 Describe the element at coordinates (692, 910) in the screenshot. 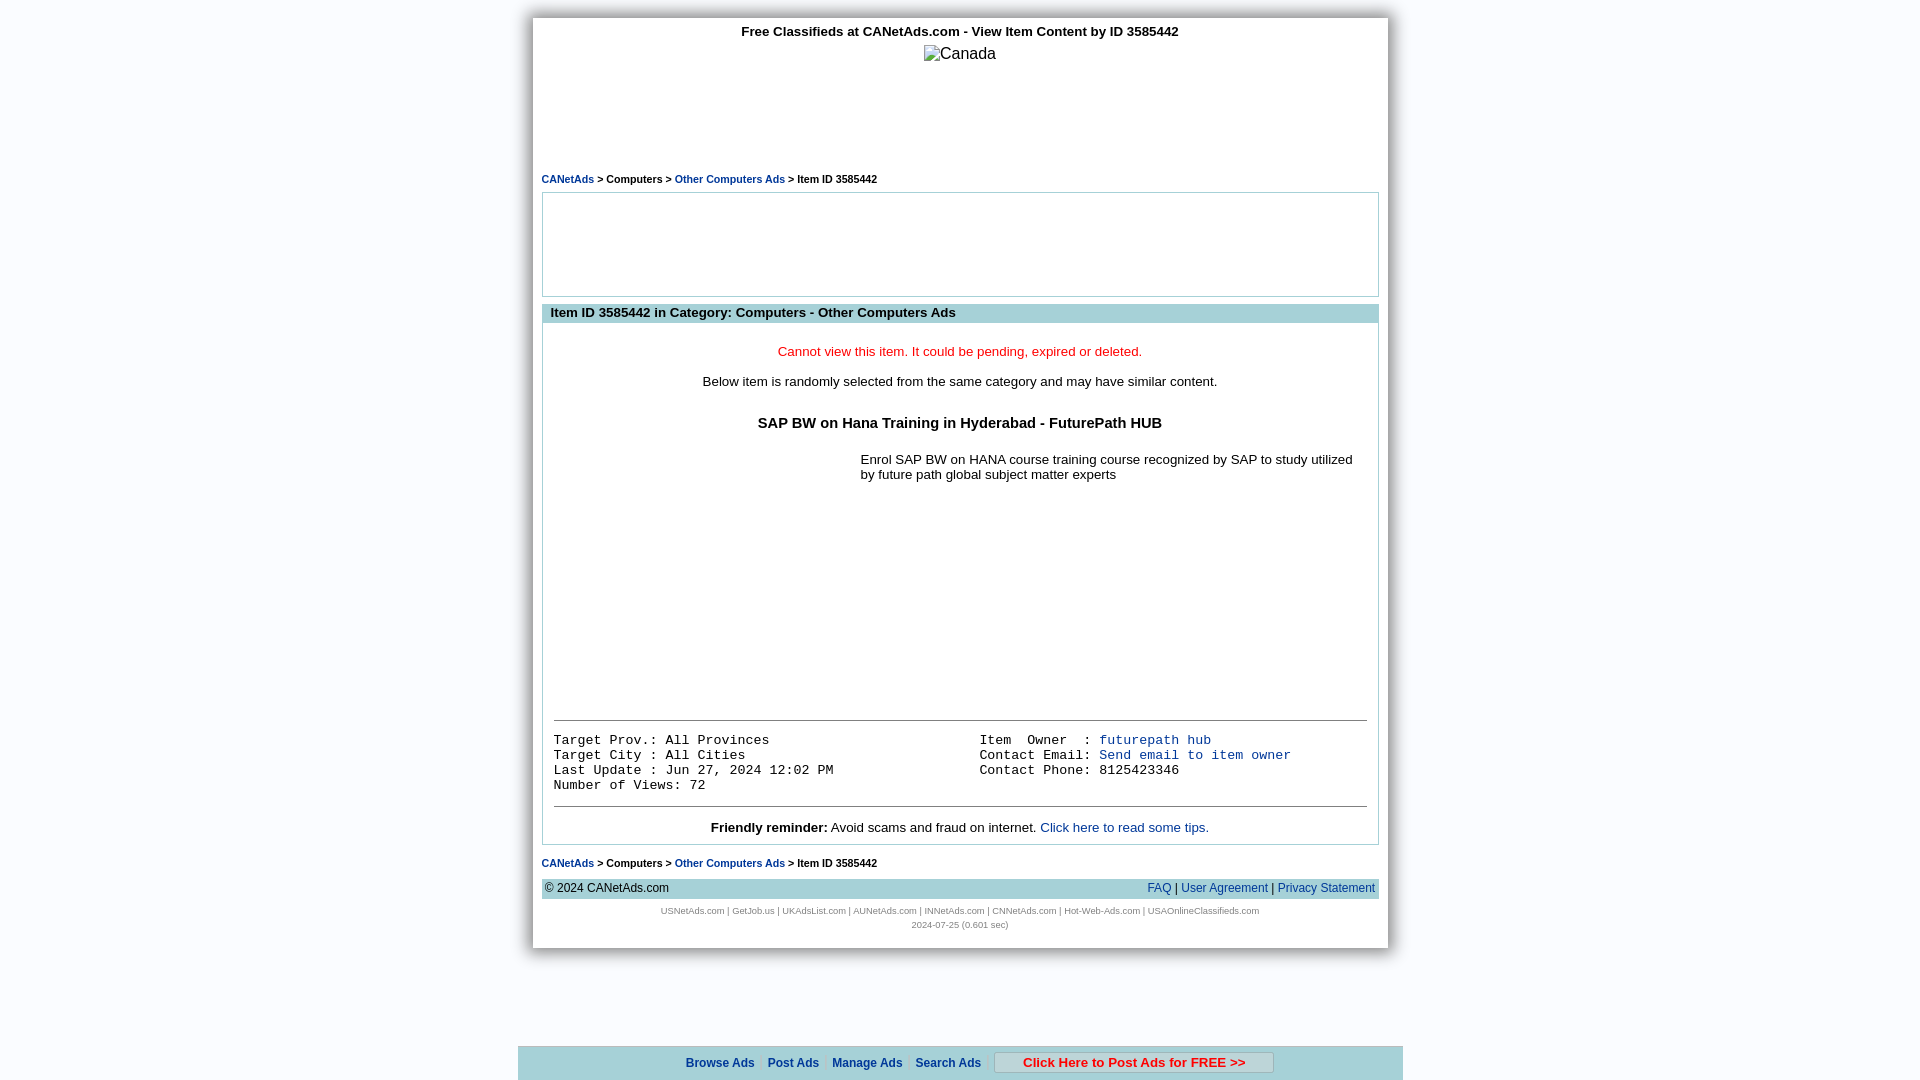

I see `USNetAds.com` at that location.